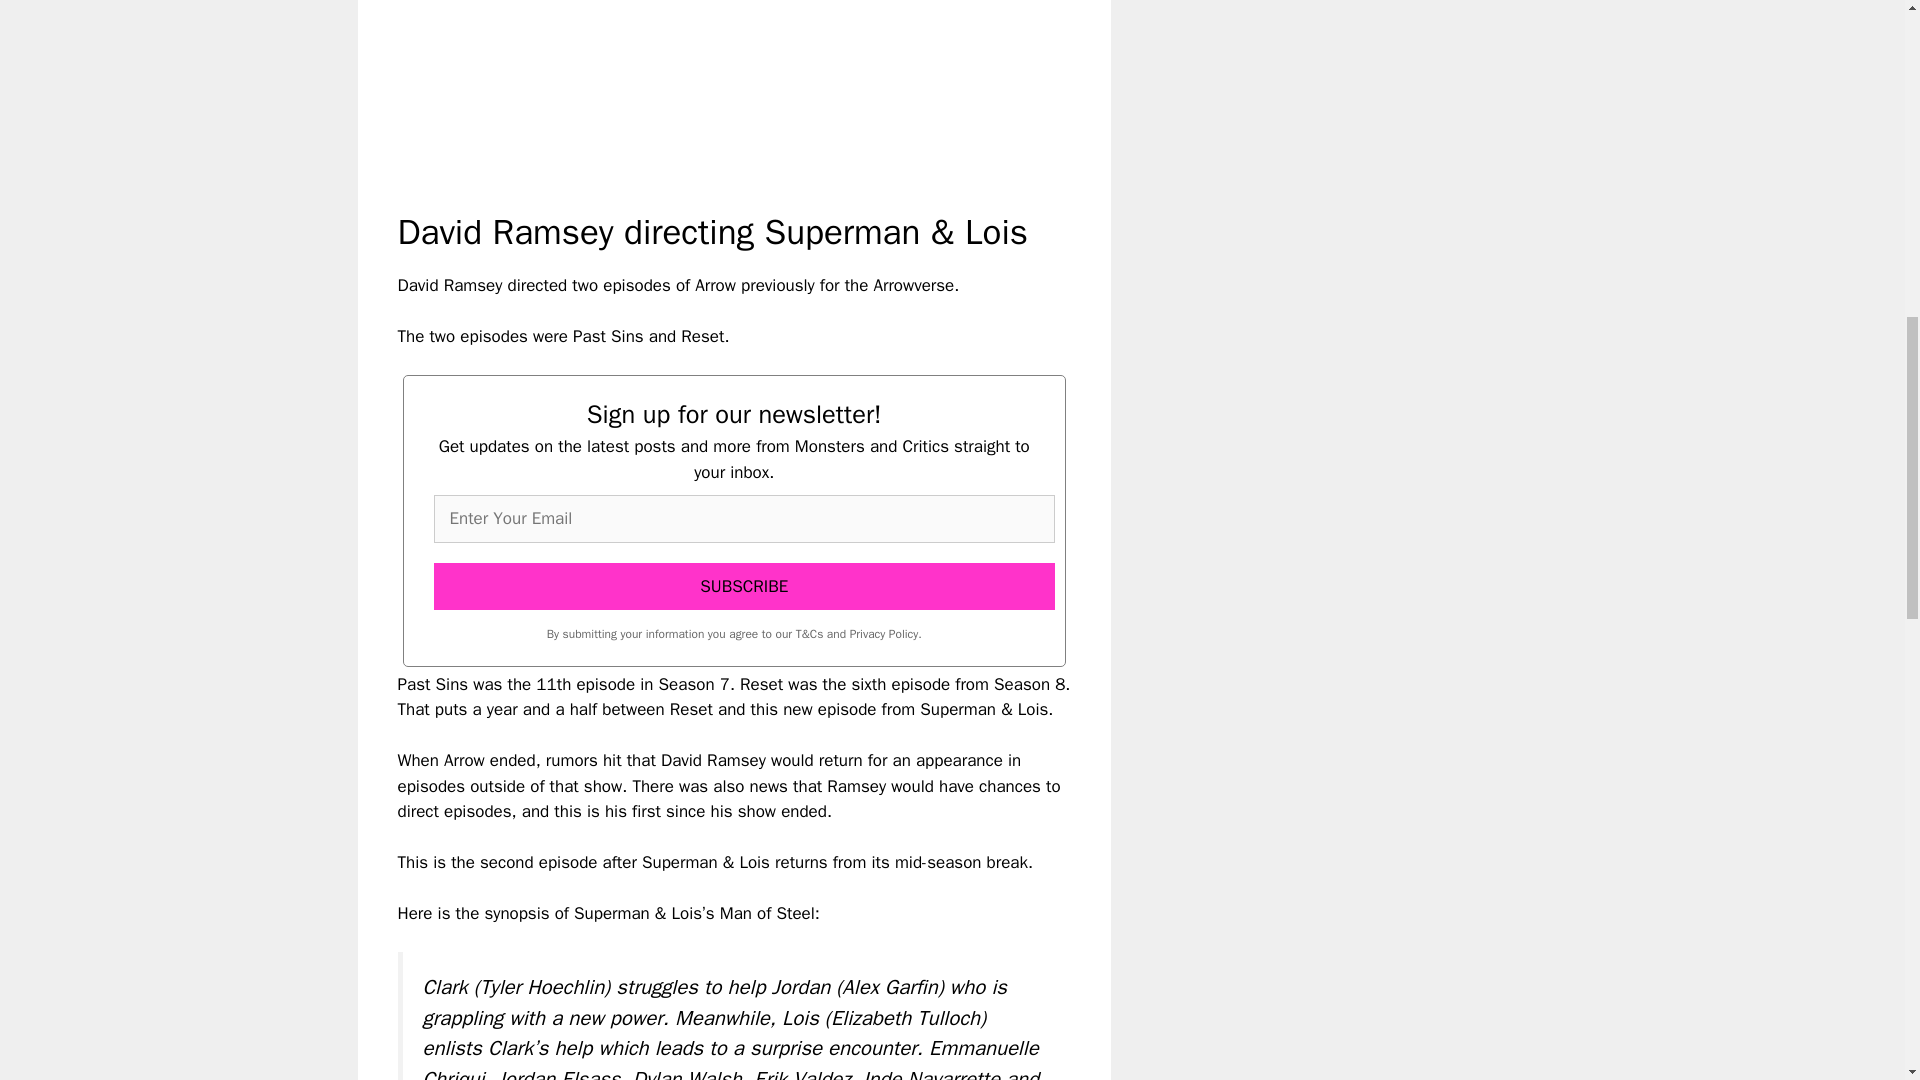 This screenshot has height=1080, width=1920. Describe the element at coordinates (678, 89) in the screenshot. I see `YouTube video player` at that location.